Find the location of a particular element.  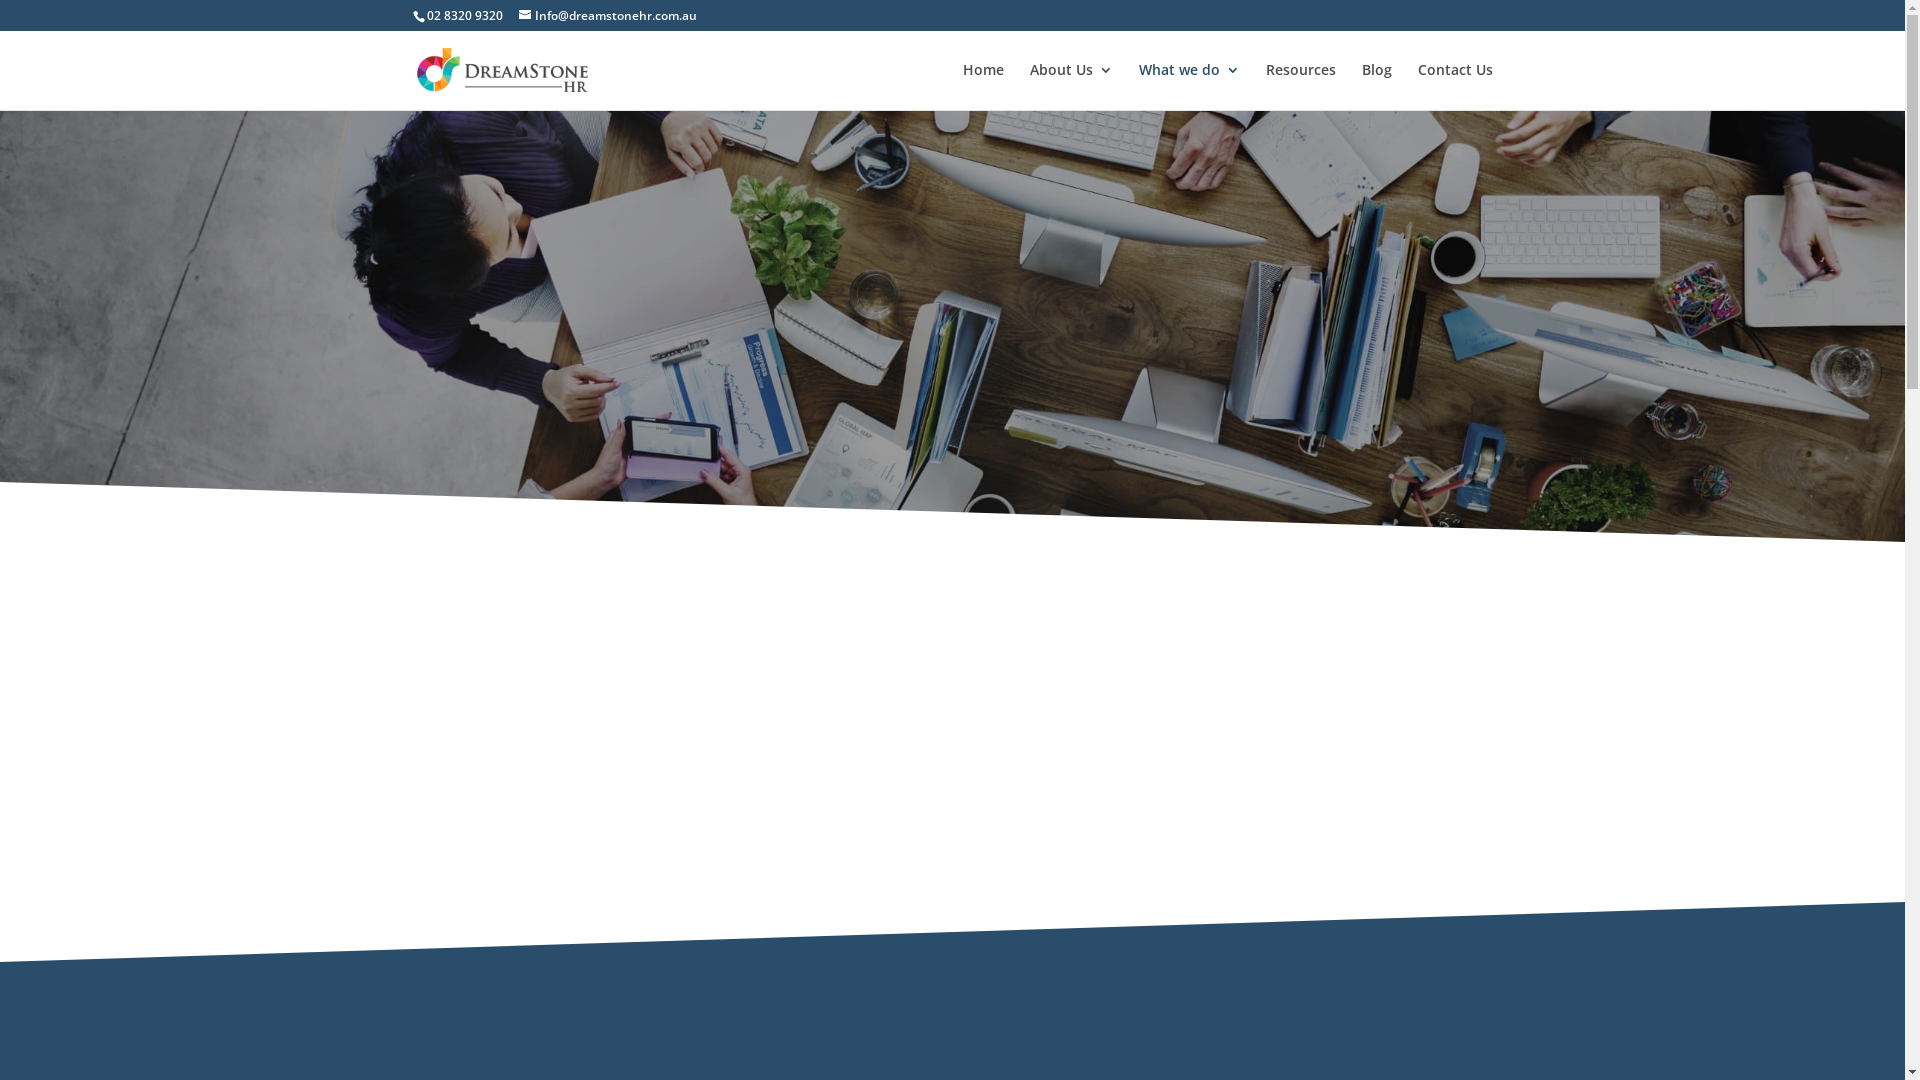

Blog is located at coordinates (1377, 86).